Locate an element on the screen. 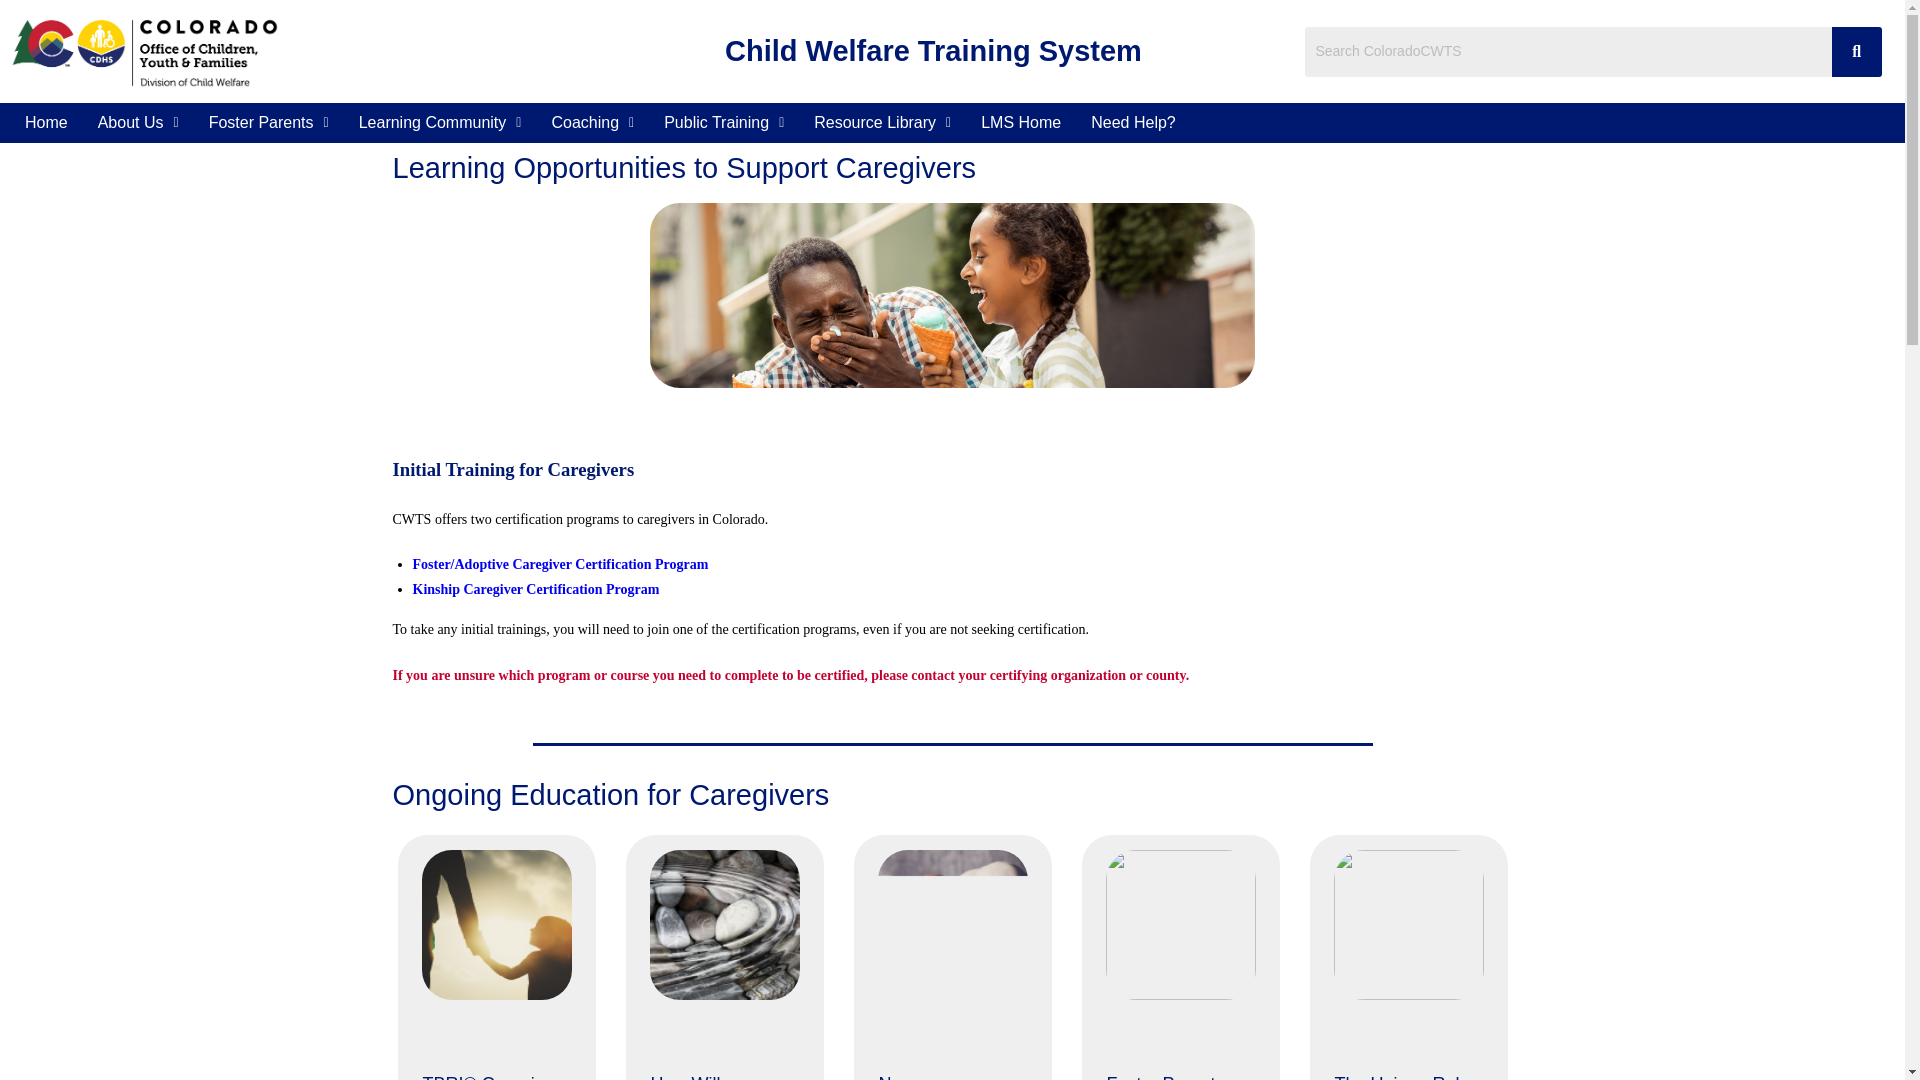  Learning Community is located at coordinates (440, 122).